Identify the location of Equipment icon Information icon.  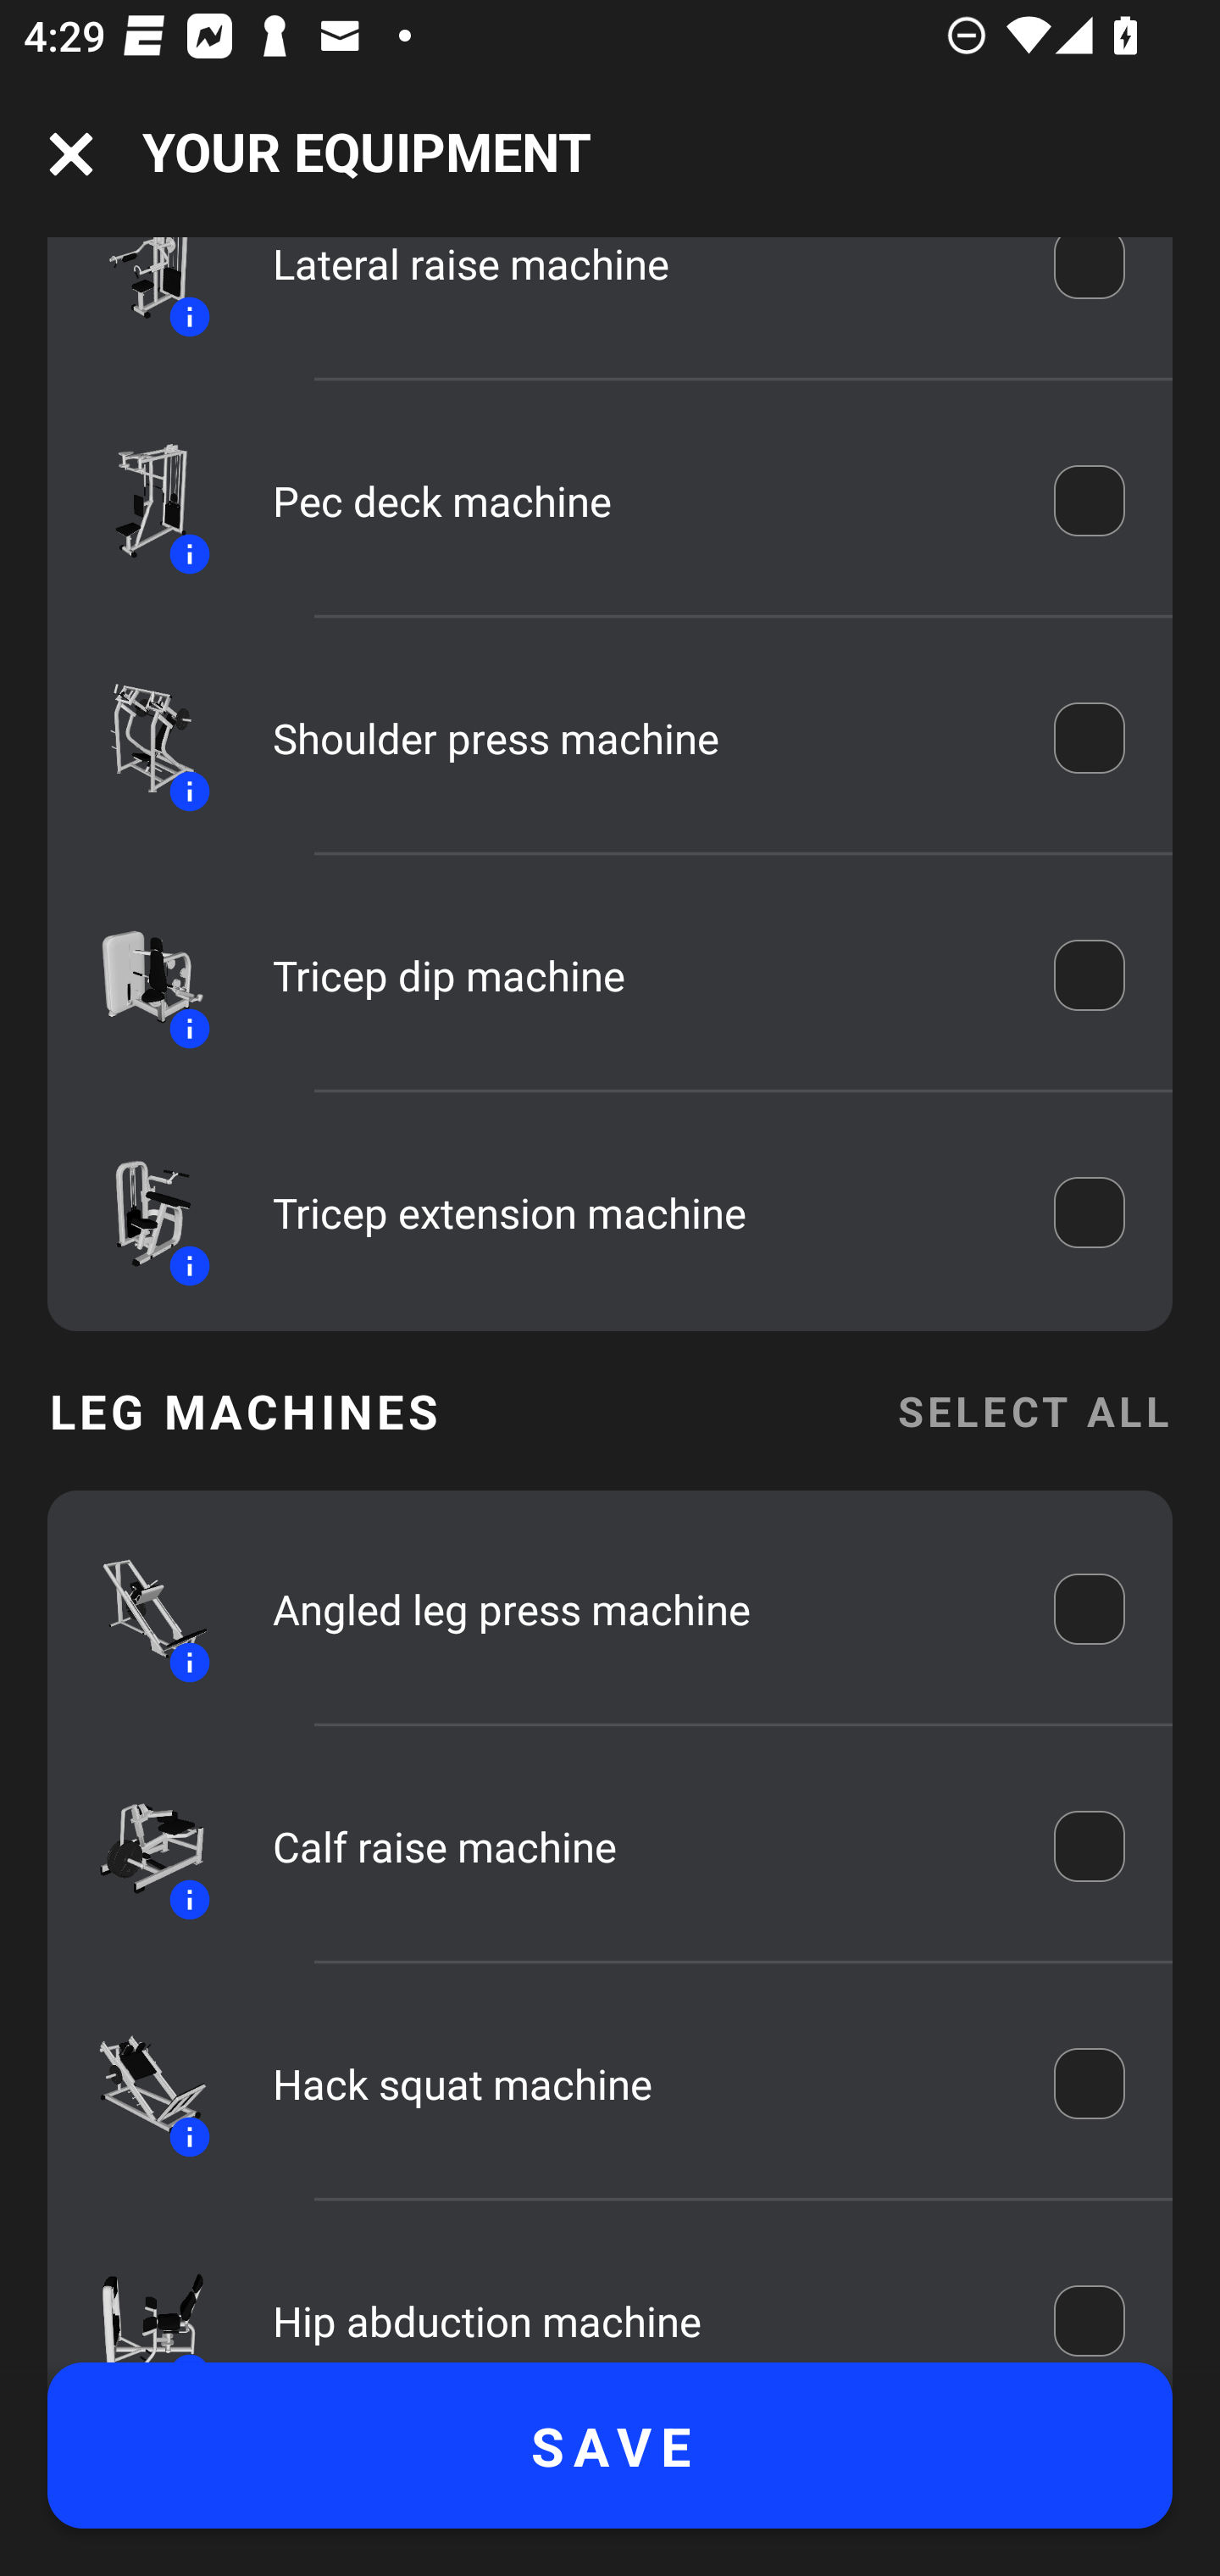
(136, 2082).